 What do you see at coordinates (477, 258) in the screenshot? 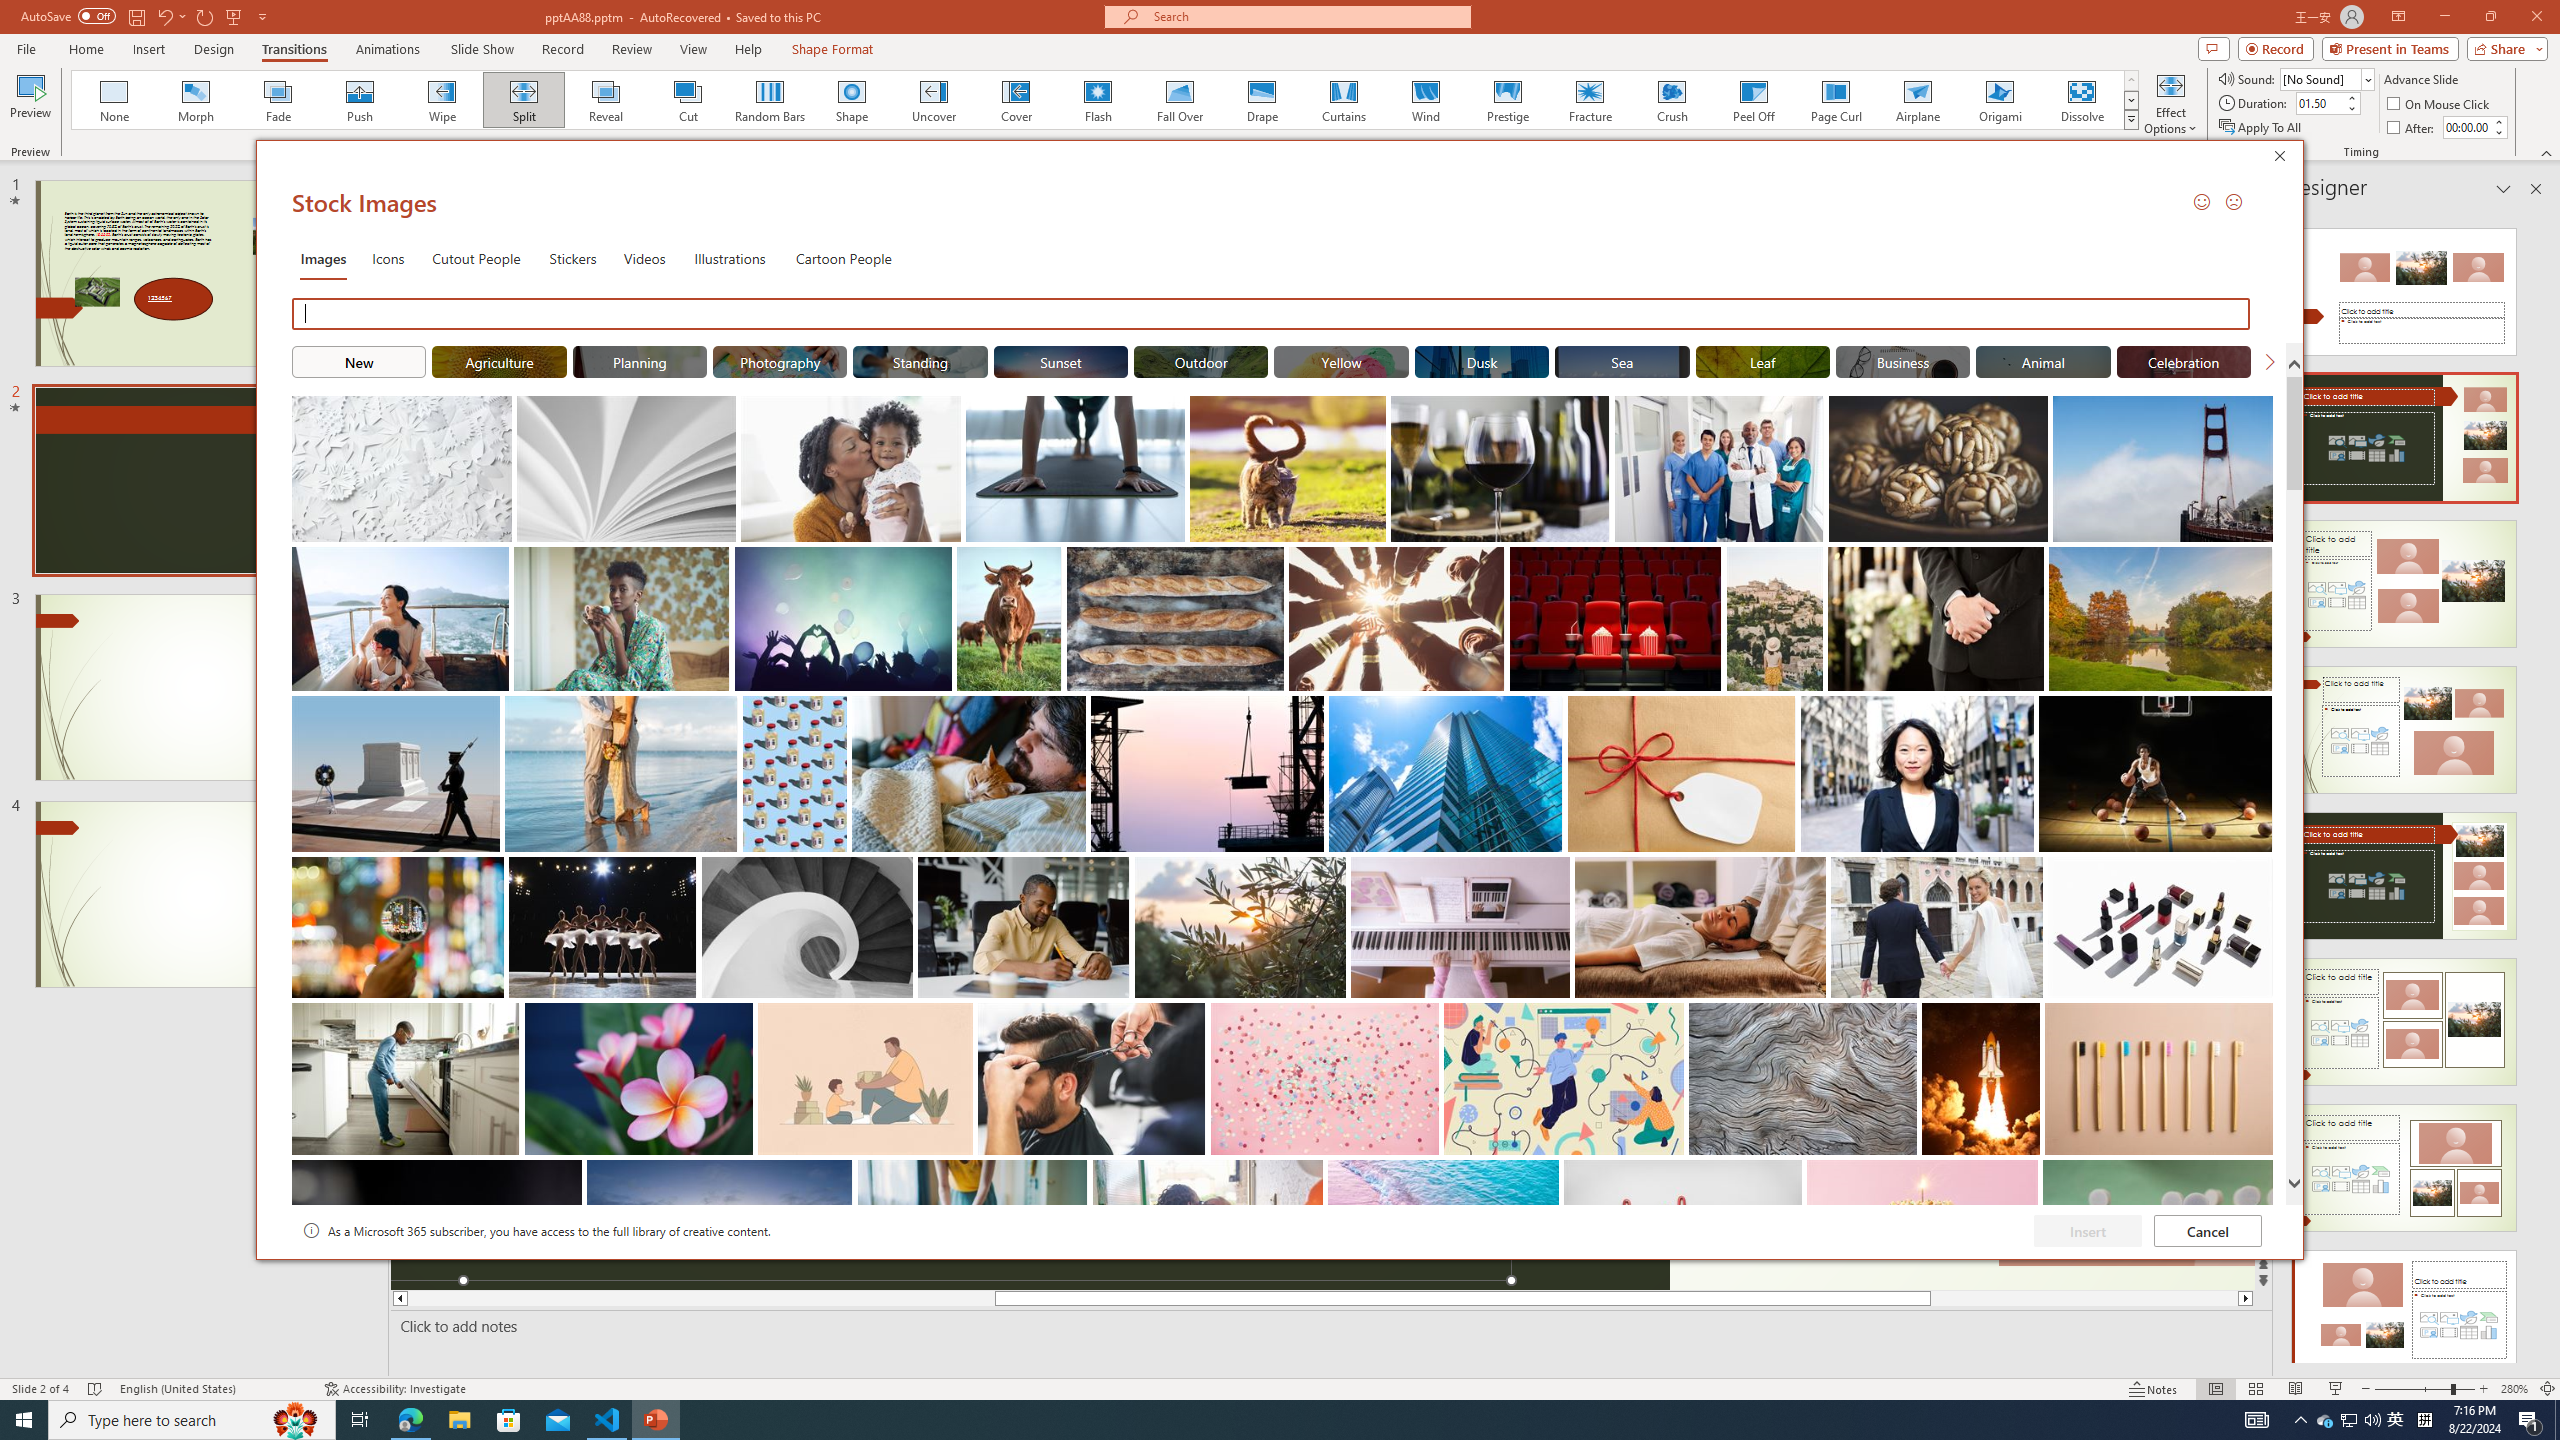
I see `Cutout People` at bounding box center [477, 258].